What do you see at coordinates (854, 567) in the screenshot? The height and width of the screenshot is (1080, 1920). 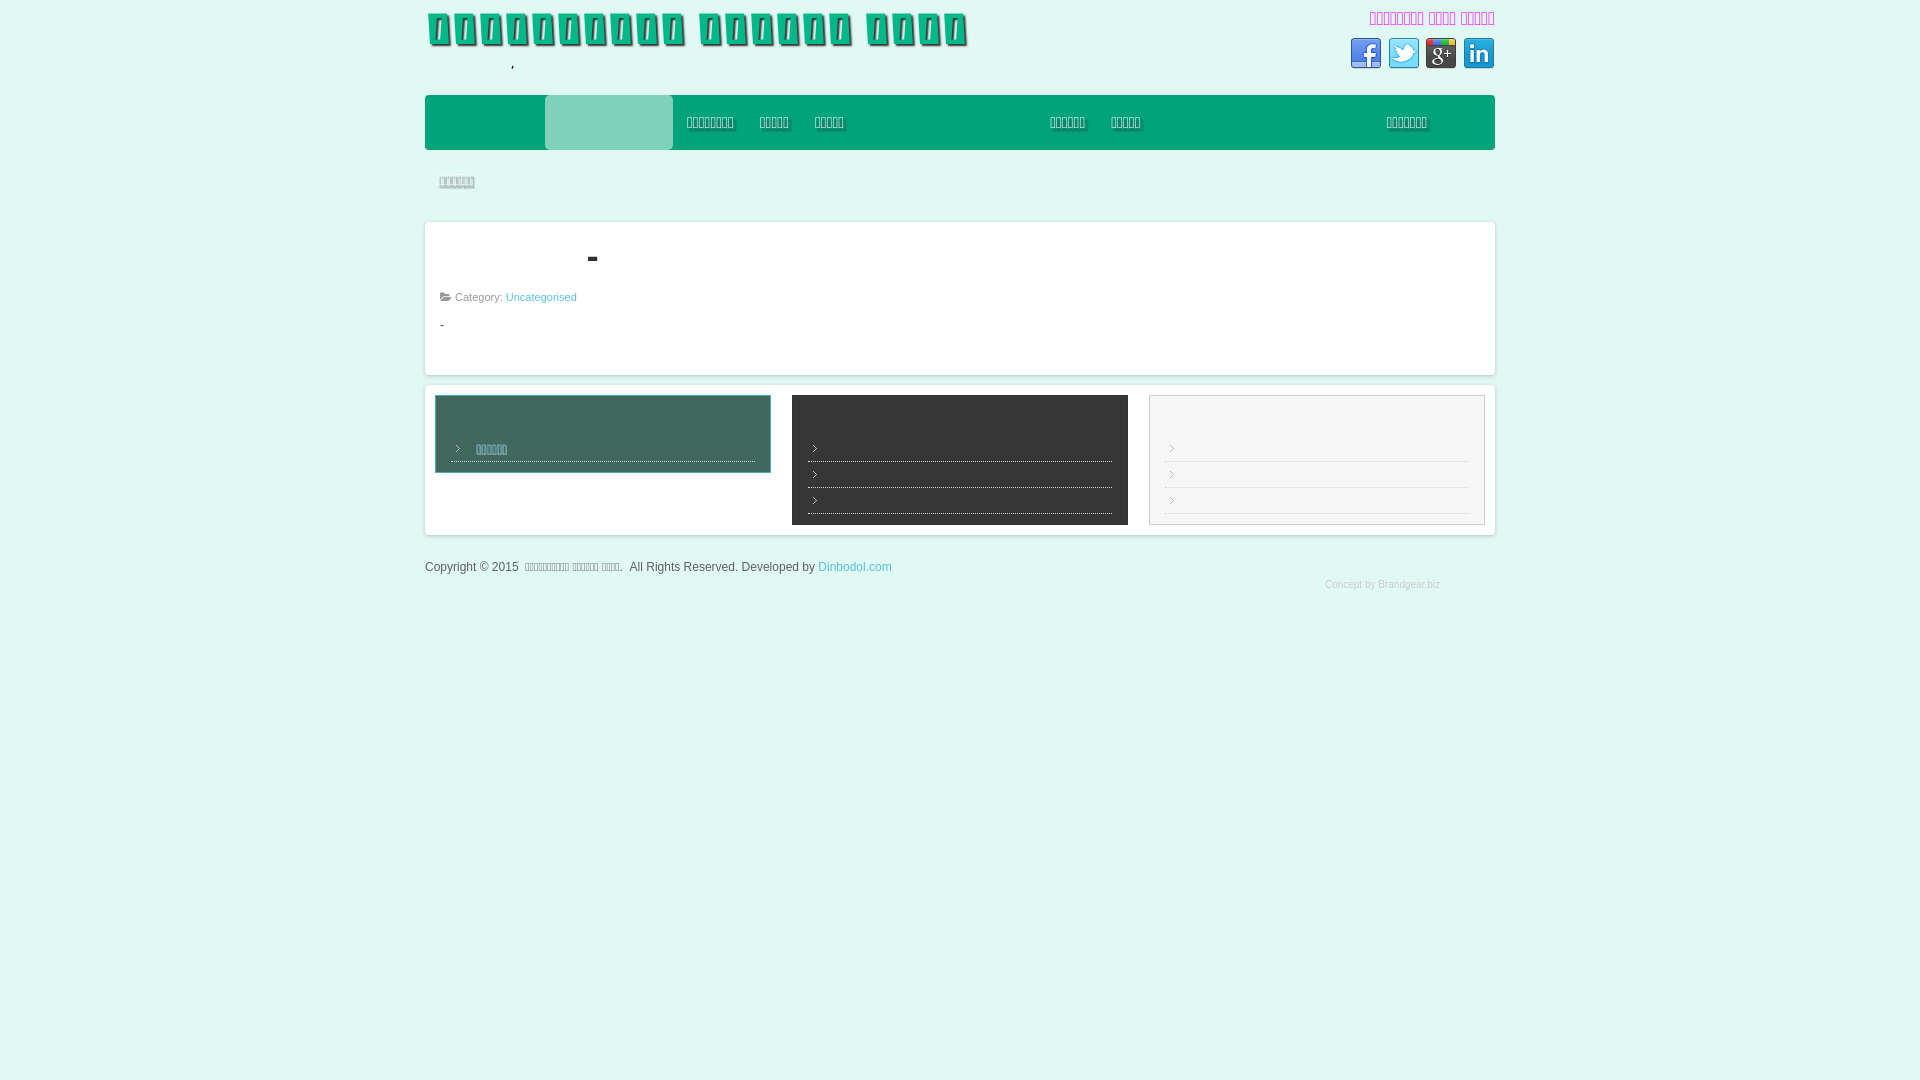 I see `Dinbodol.com` at bounding box center [854, 567].